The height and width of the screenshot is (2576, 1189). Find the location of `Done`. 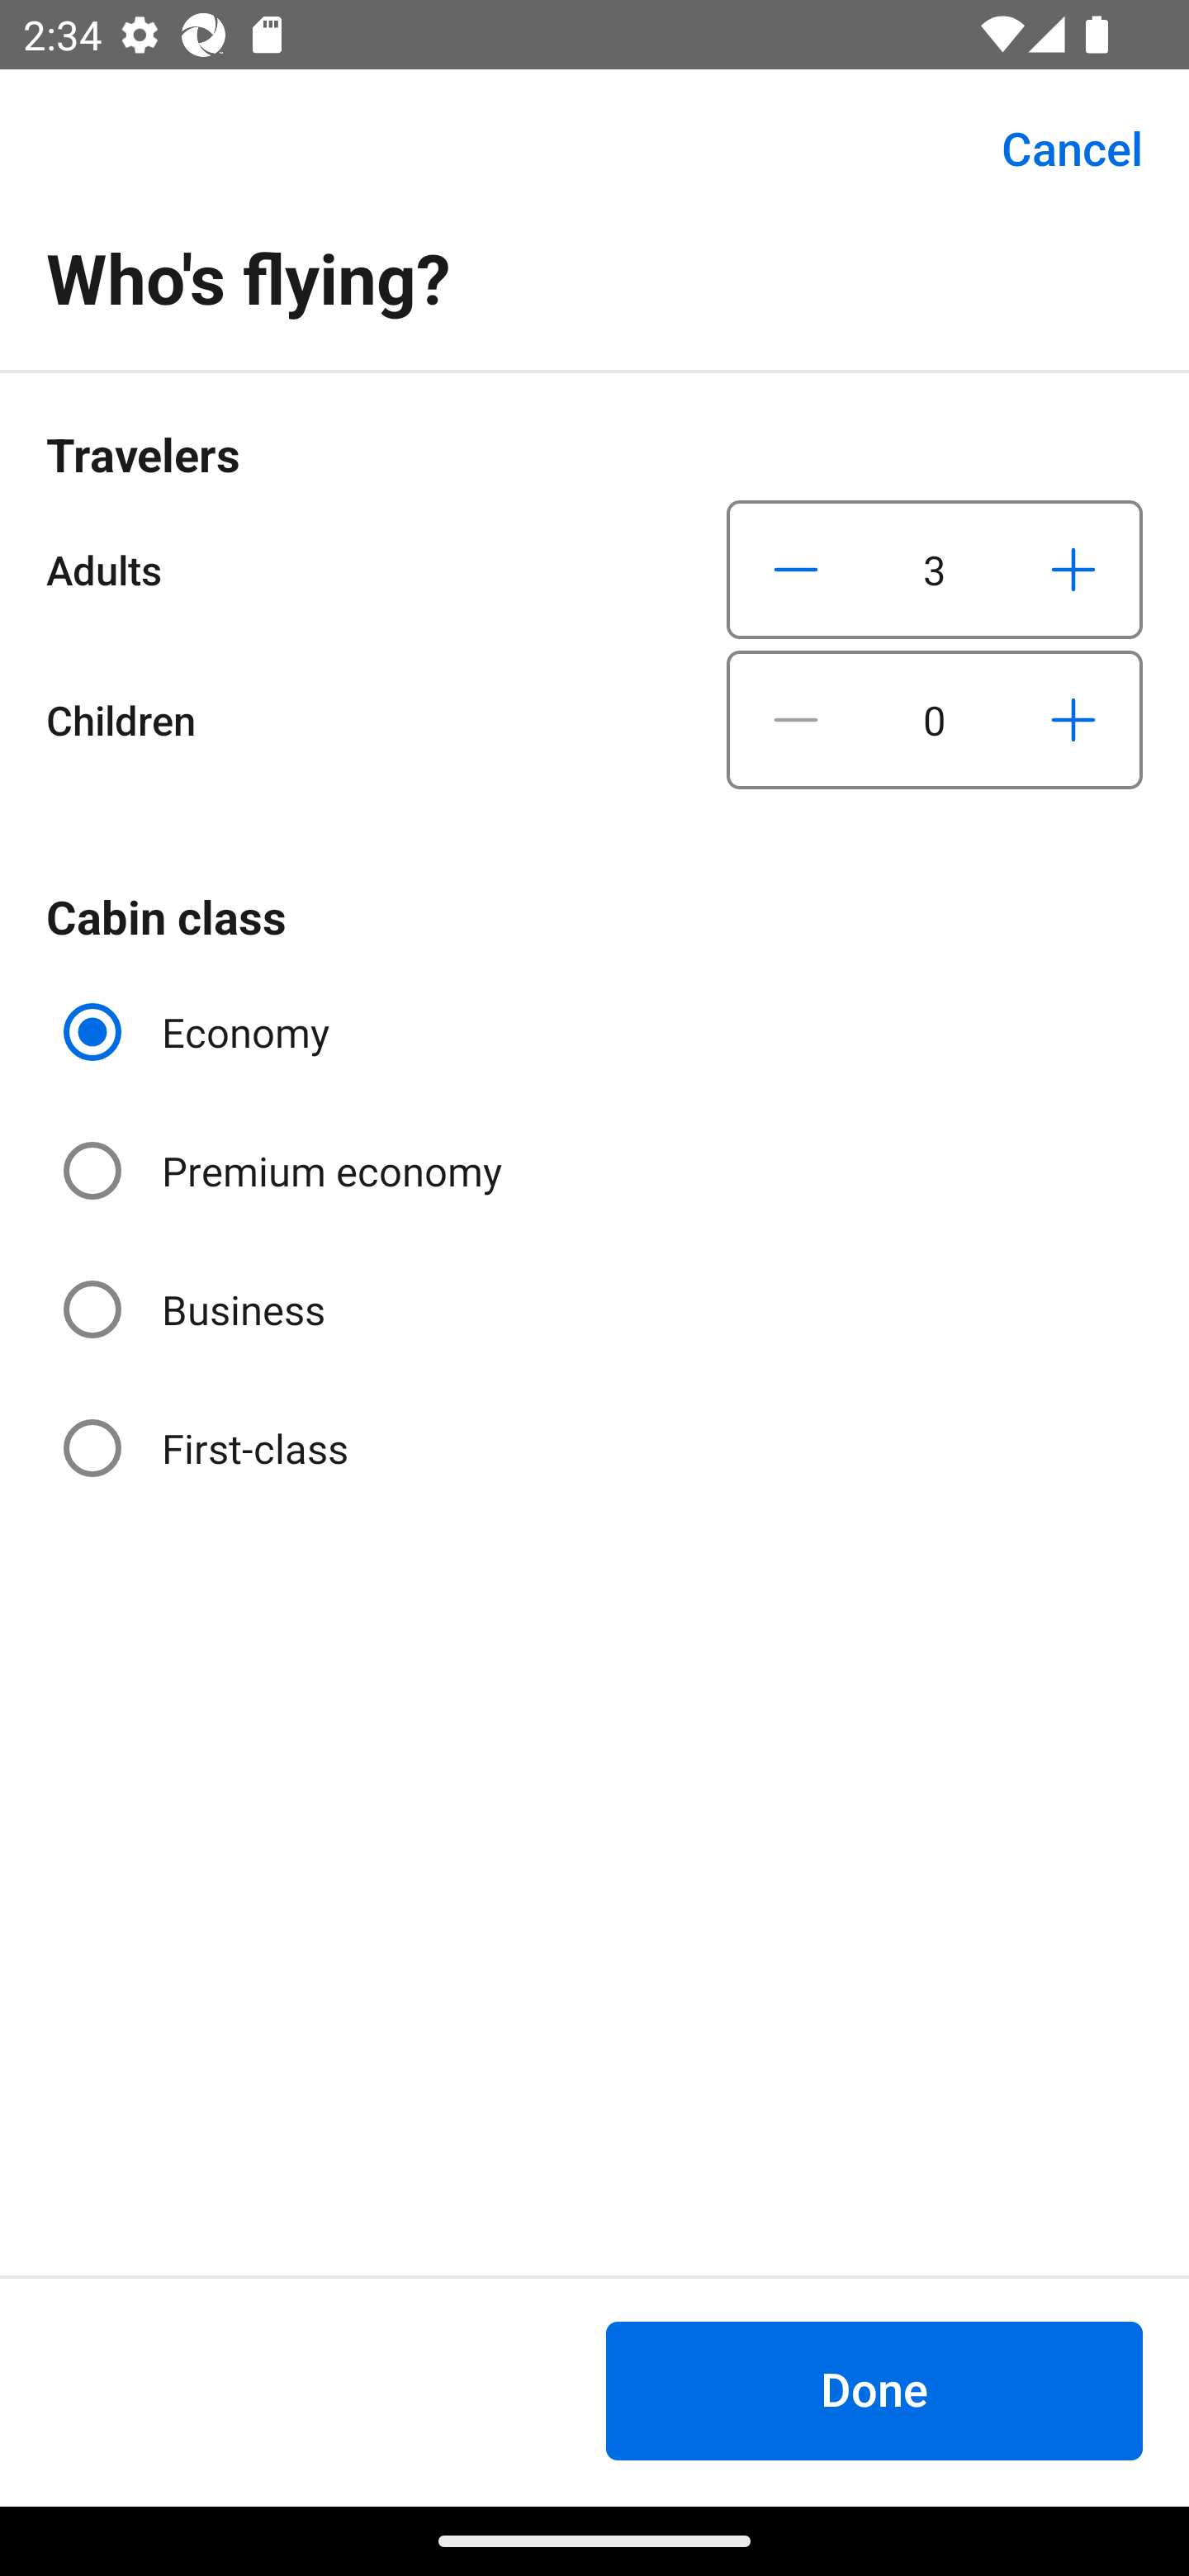

Done is located at coordinates (874, 2390).